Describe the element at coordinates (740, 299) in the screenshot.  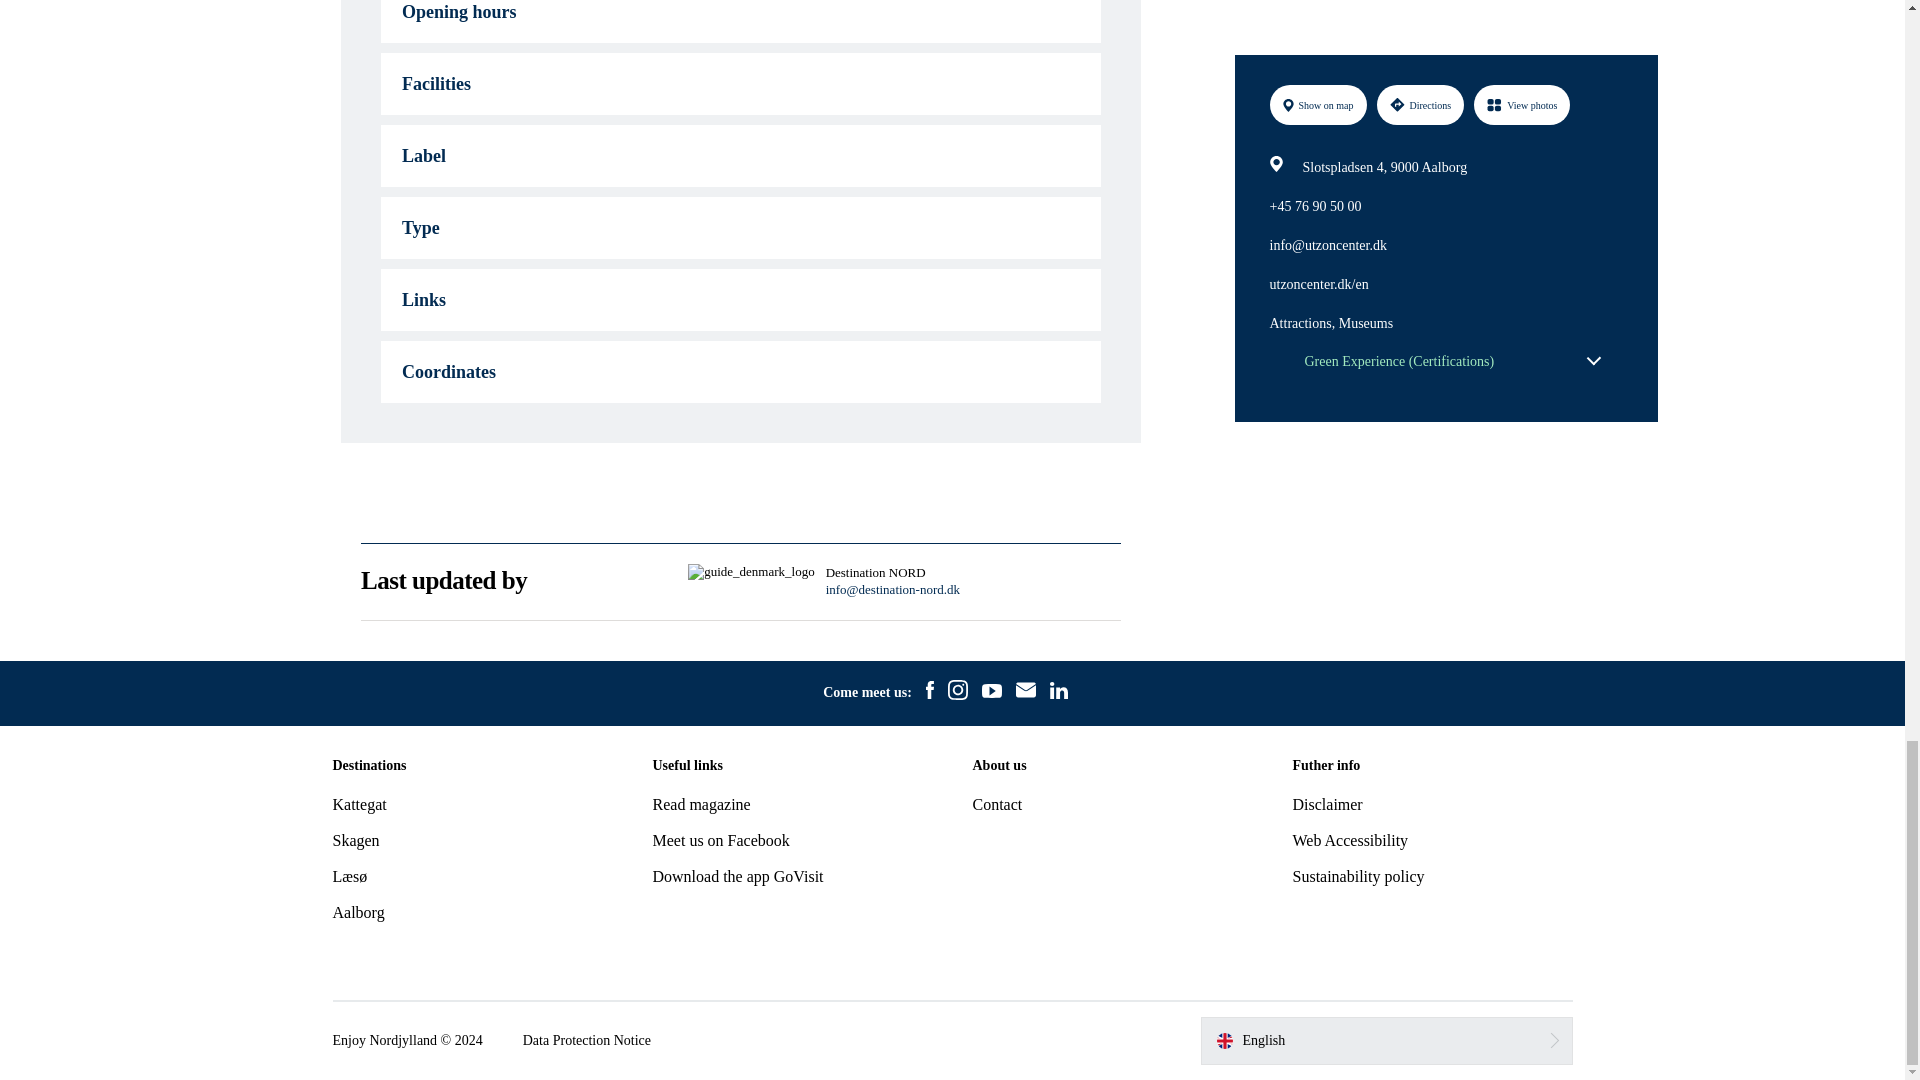
I see `Links` at that location.